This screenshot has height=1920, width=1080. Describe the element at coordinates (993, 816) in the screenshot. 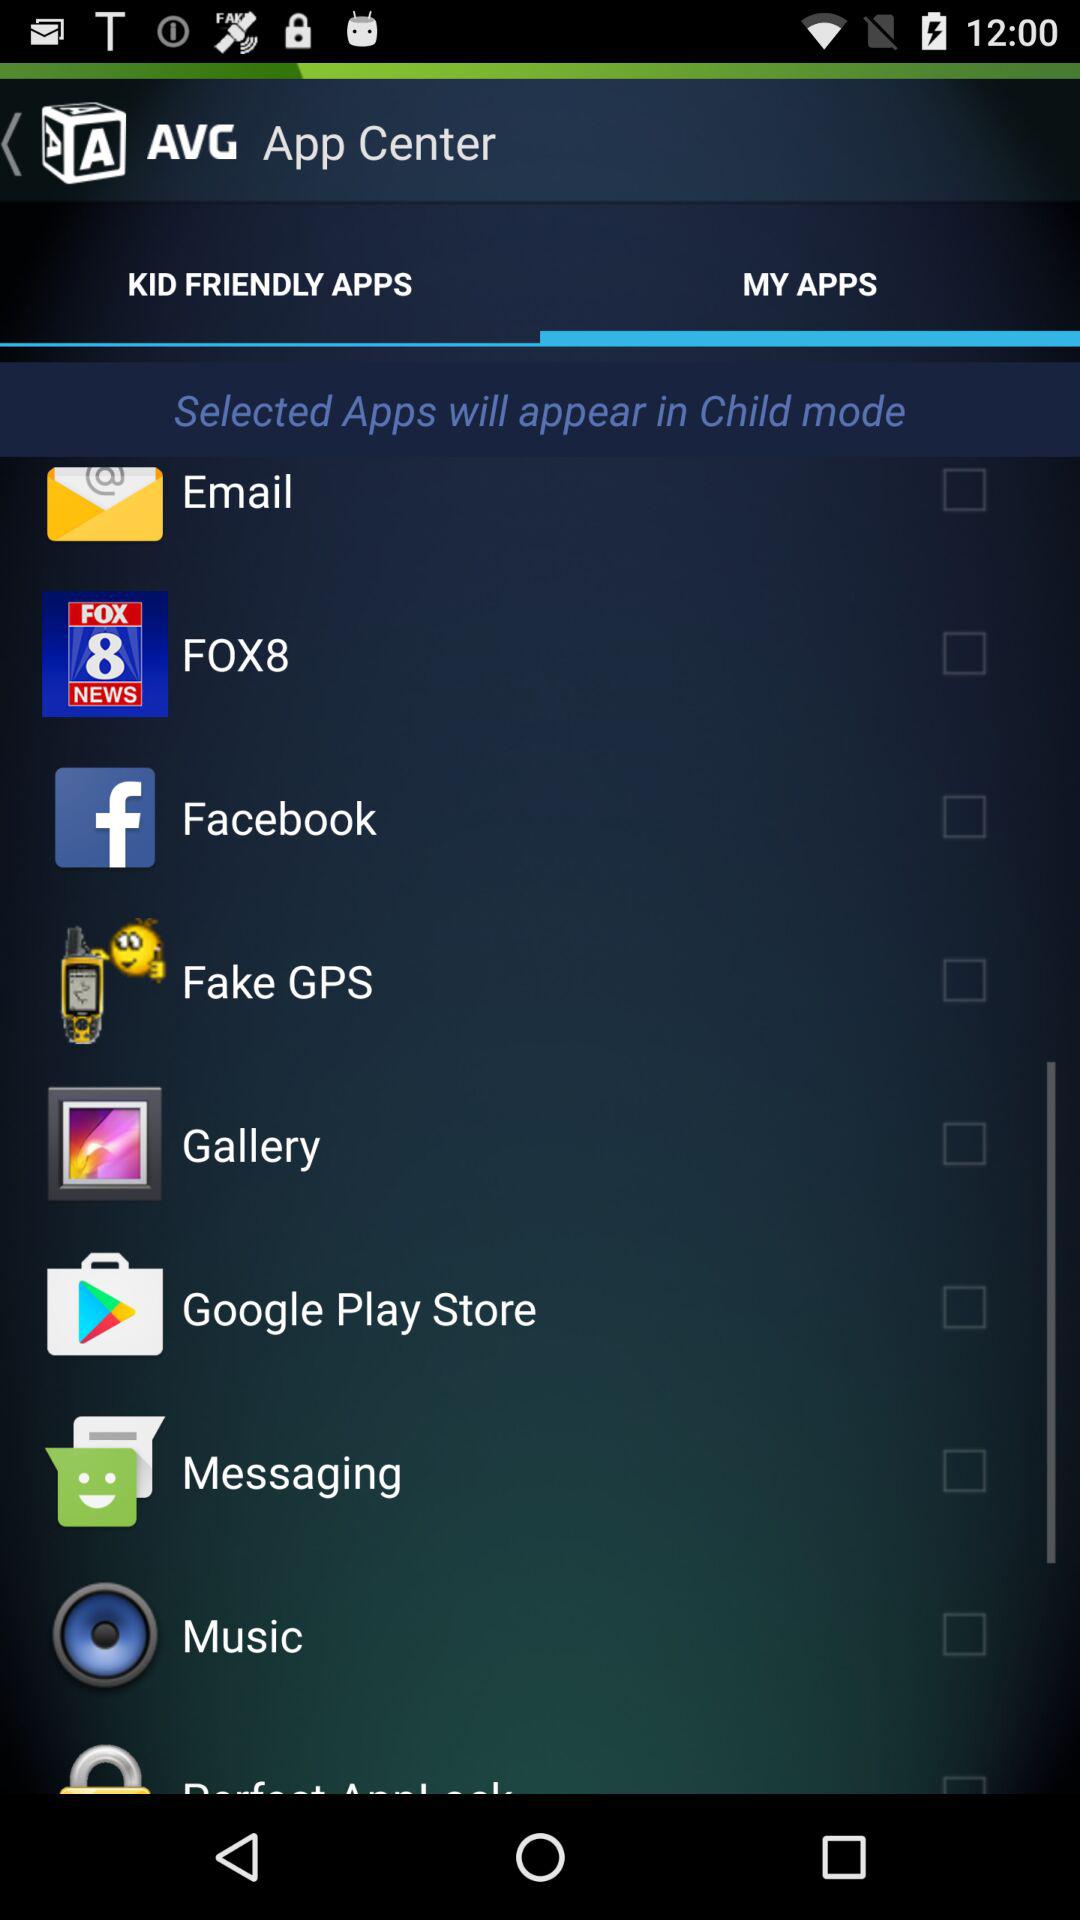

I see `toggle app` at that location.